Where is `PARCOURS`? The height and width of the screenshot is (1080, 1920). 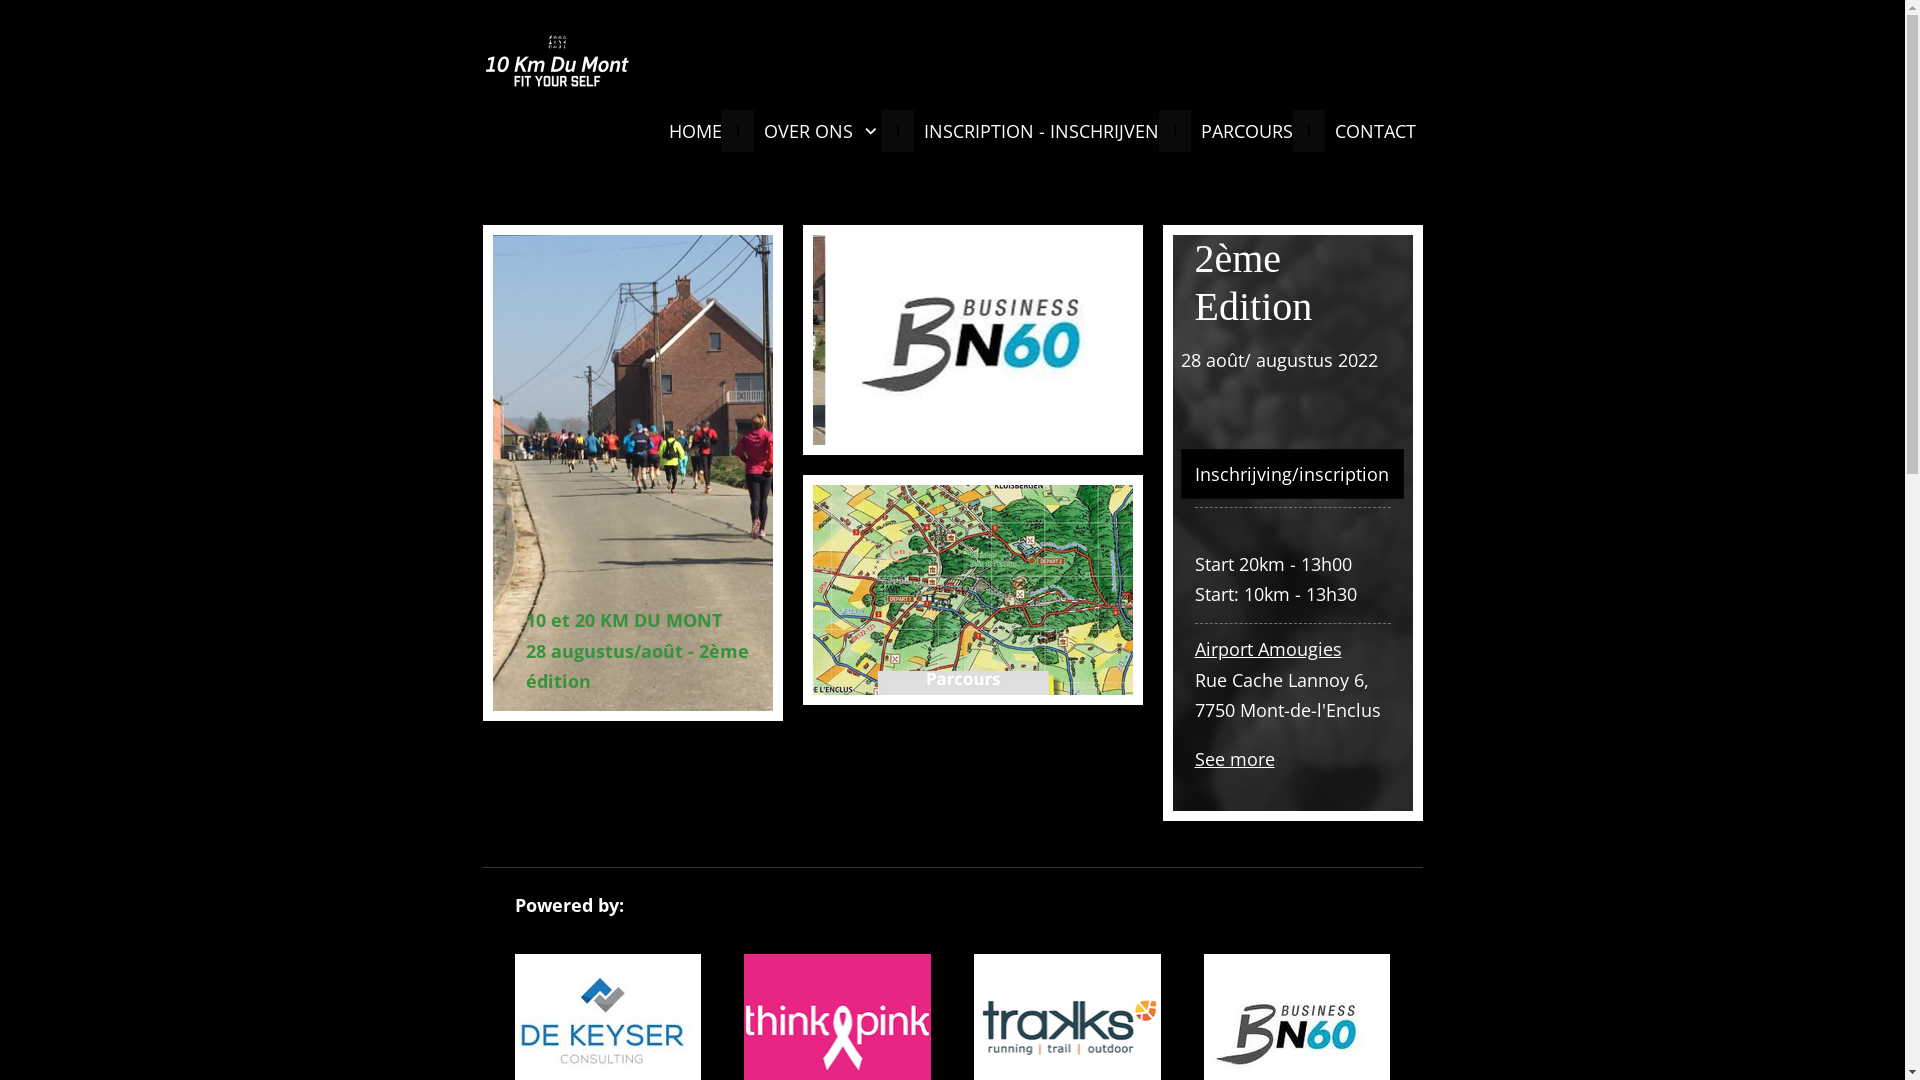
PARCOURS is located at coordinates (1241, 131).